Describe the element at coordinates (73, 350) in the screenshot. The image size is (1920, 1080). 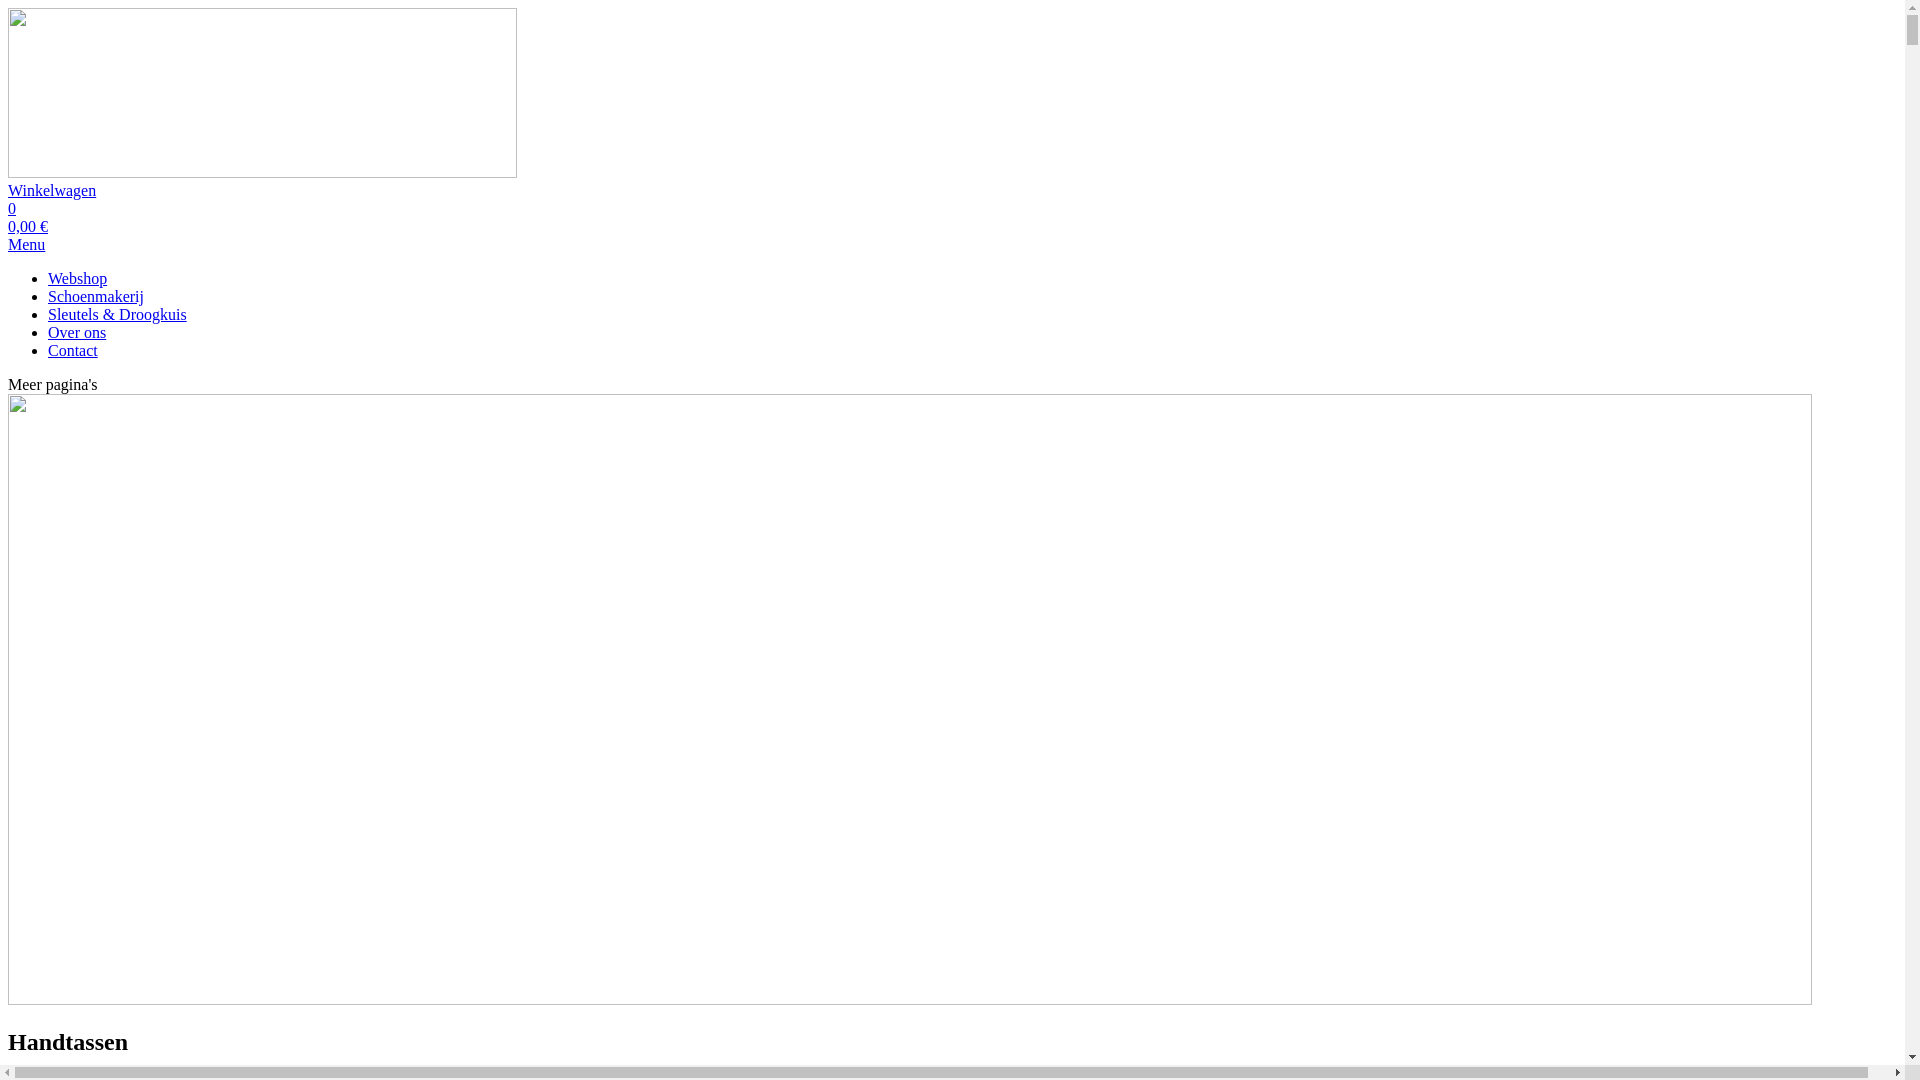
I see `Contact` at that location.